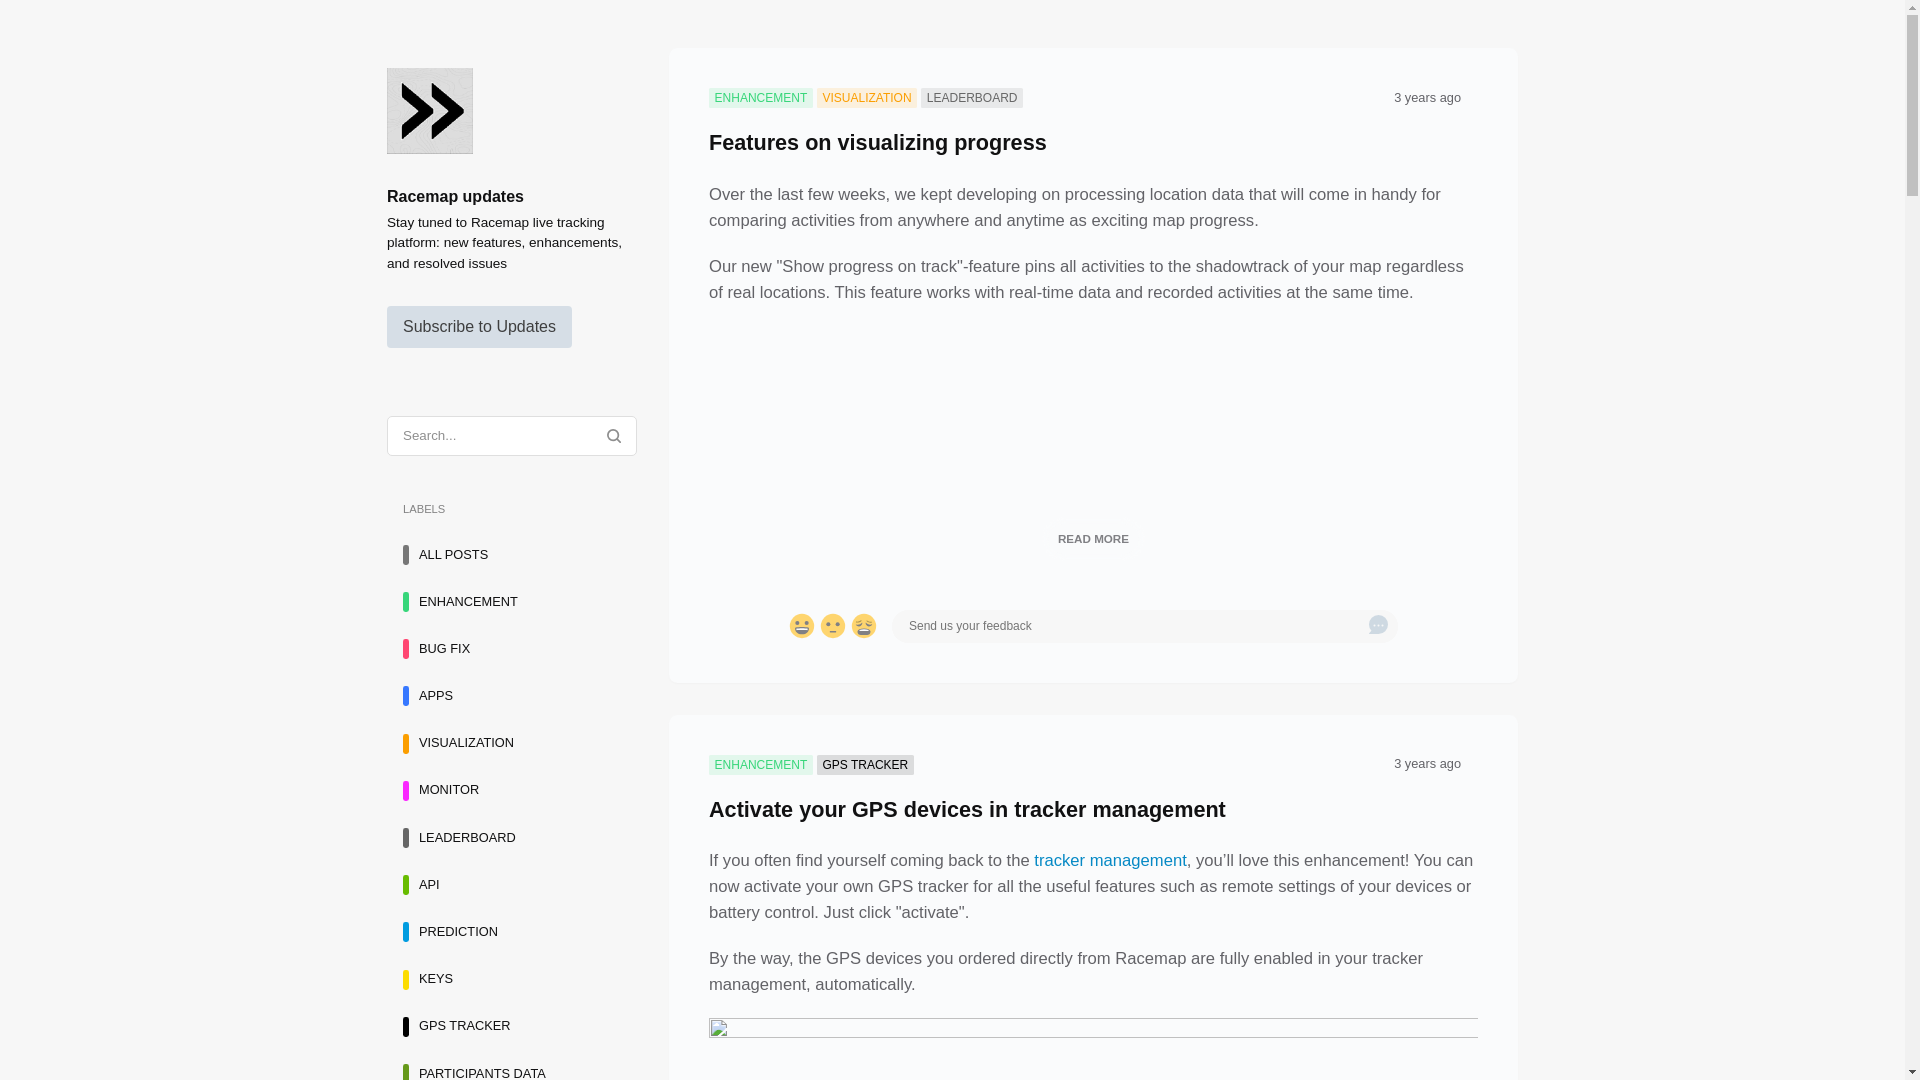 The height and width of the screenshot is (1080, 1920). Describe the element at coordinates (512, 554) in the screenshot. I see `ALL POSTS` at that location.